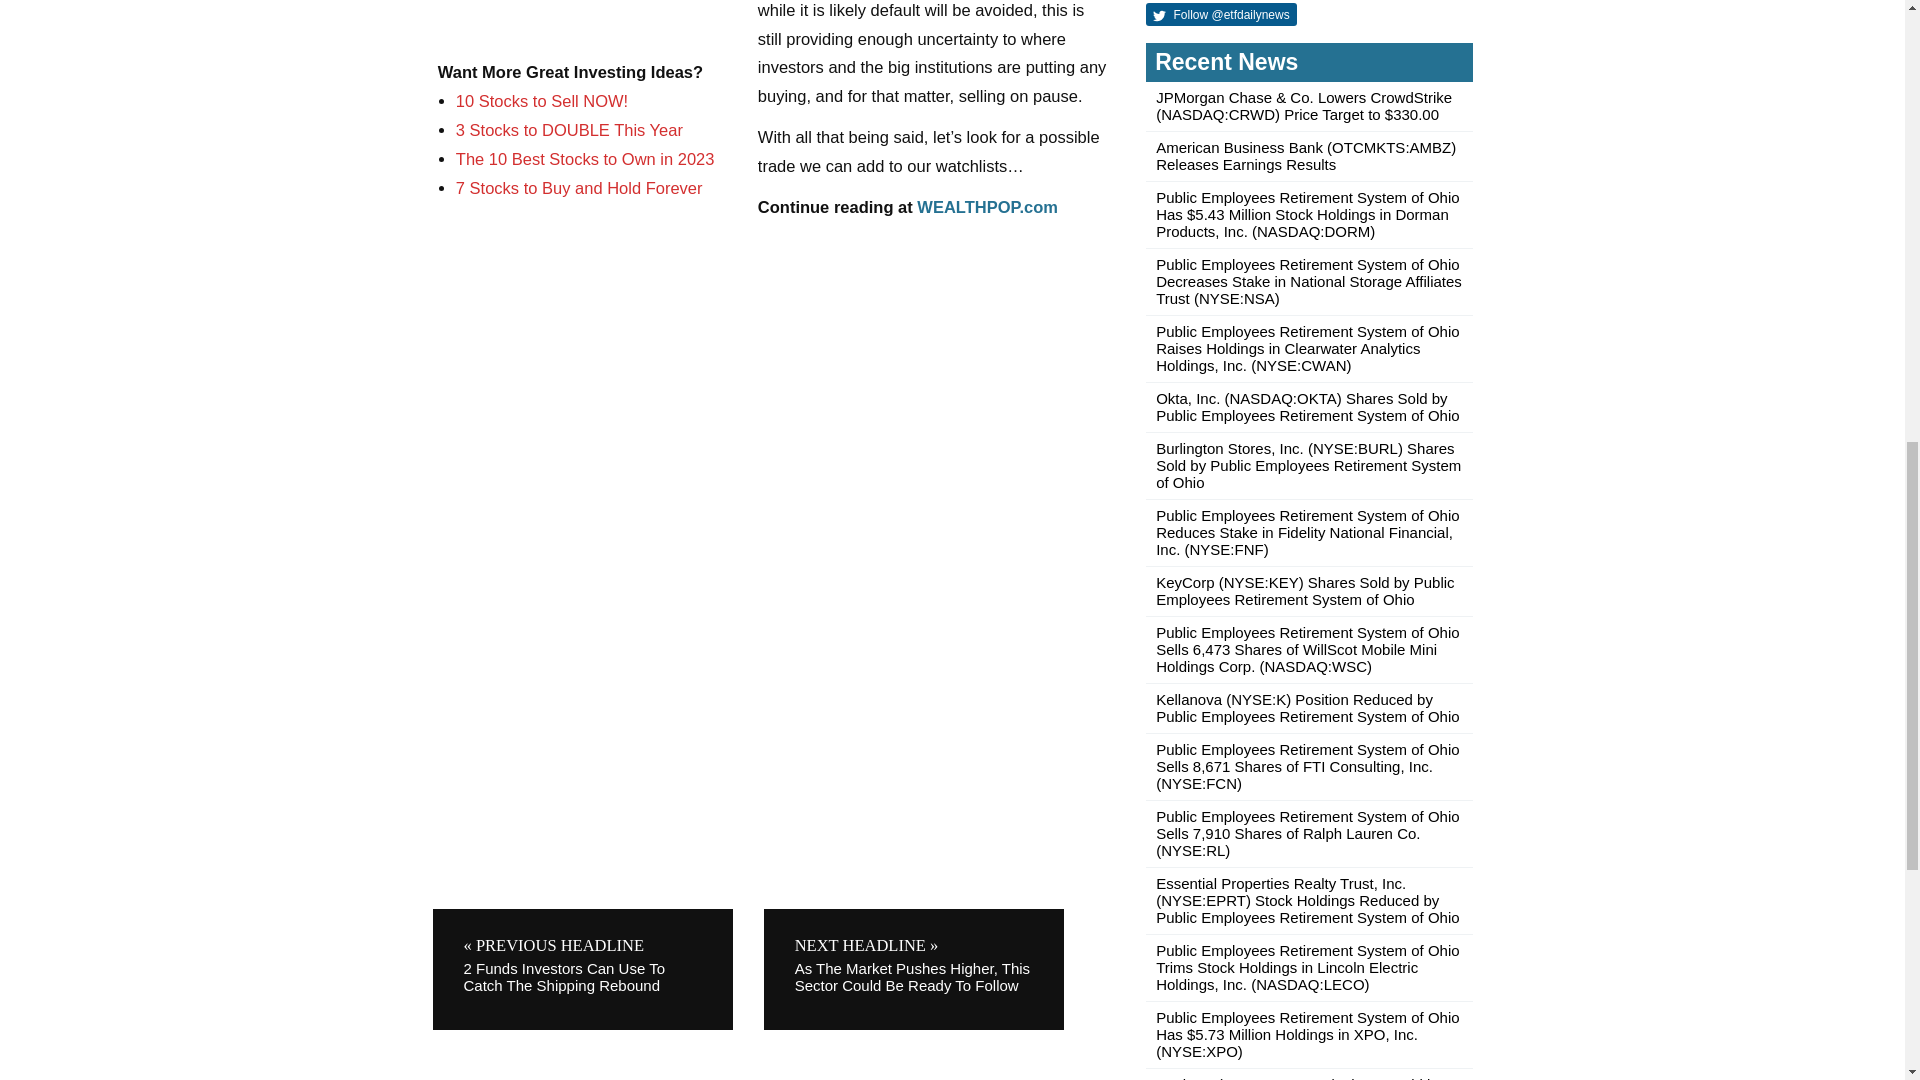 The image size is (1920, 1080). I want to click on 7 Stocks to Buy and Hold Forever, so click(579, 188).